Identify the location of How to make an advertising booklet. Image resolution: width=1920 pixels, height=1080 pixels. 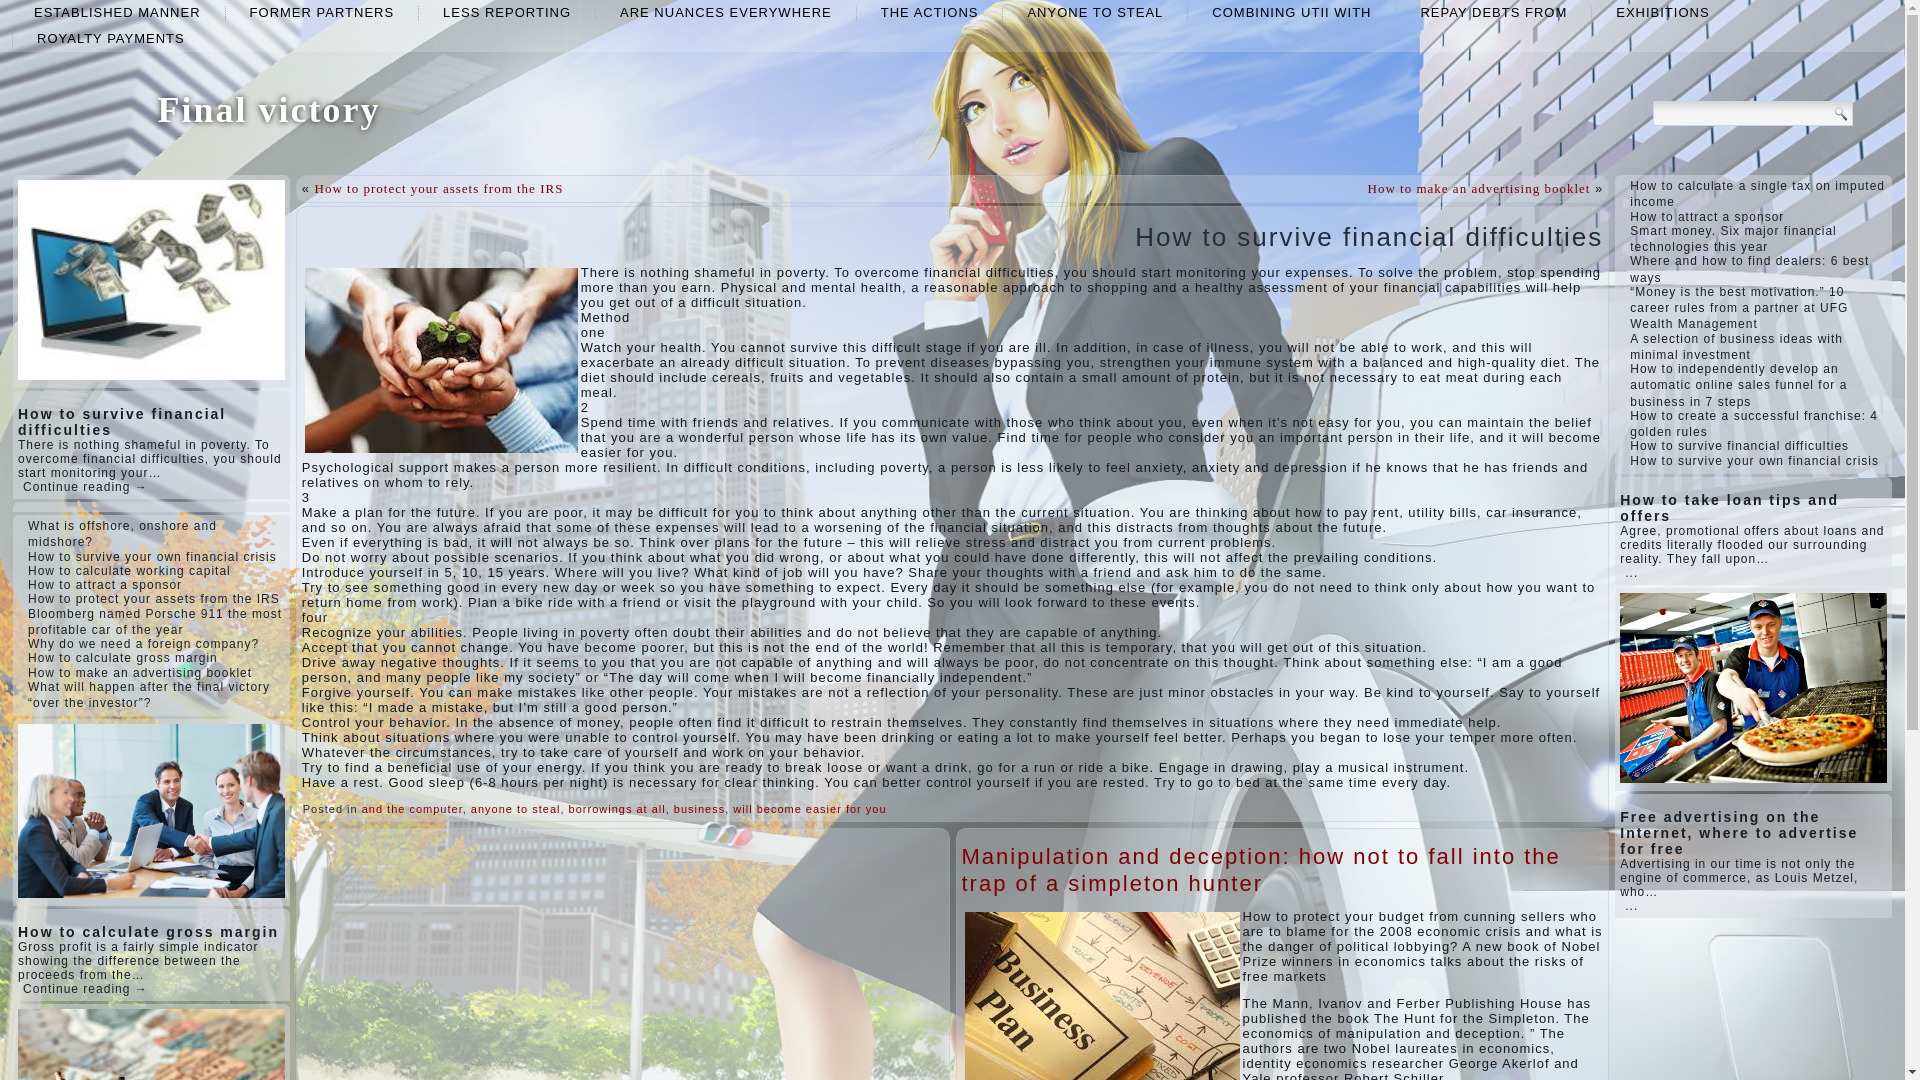
(140, 673).